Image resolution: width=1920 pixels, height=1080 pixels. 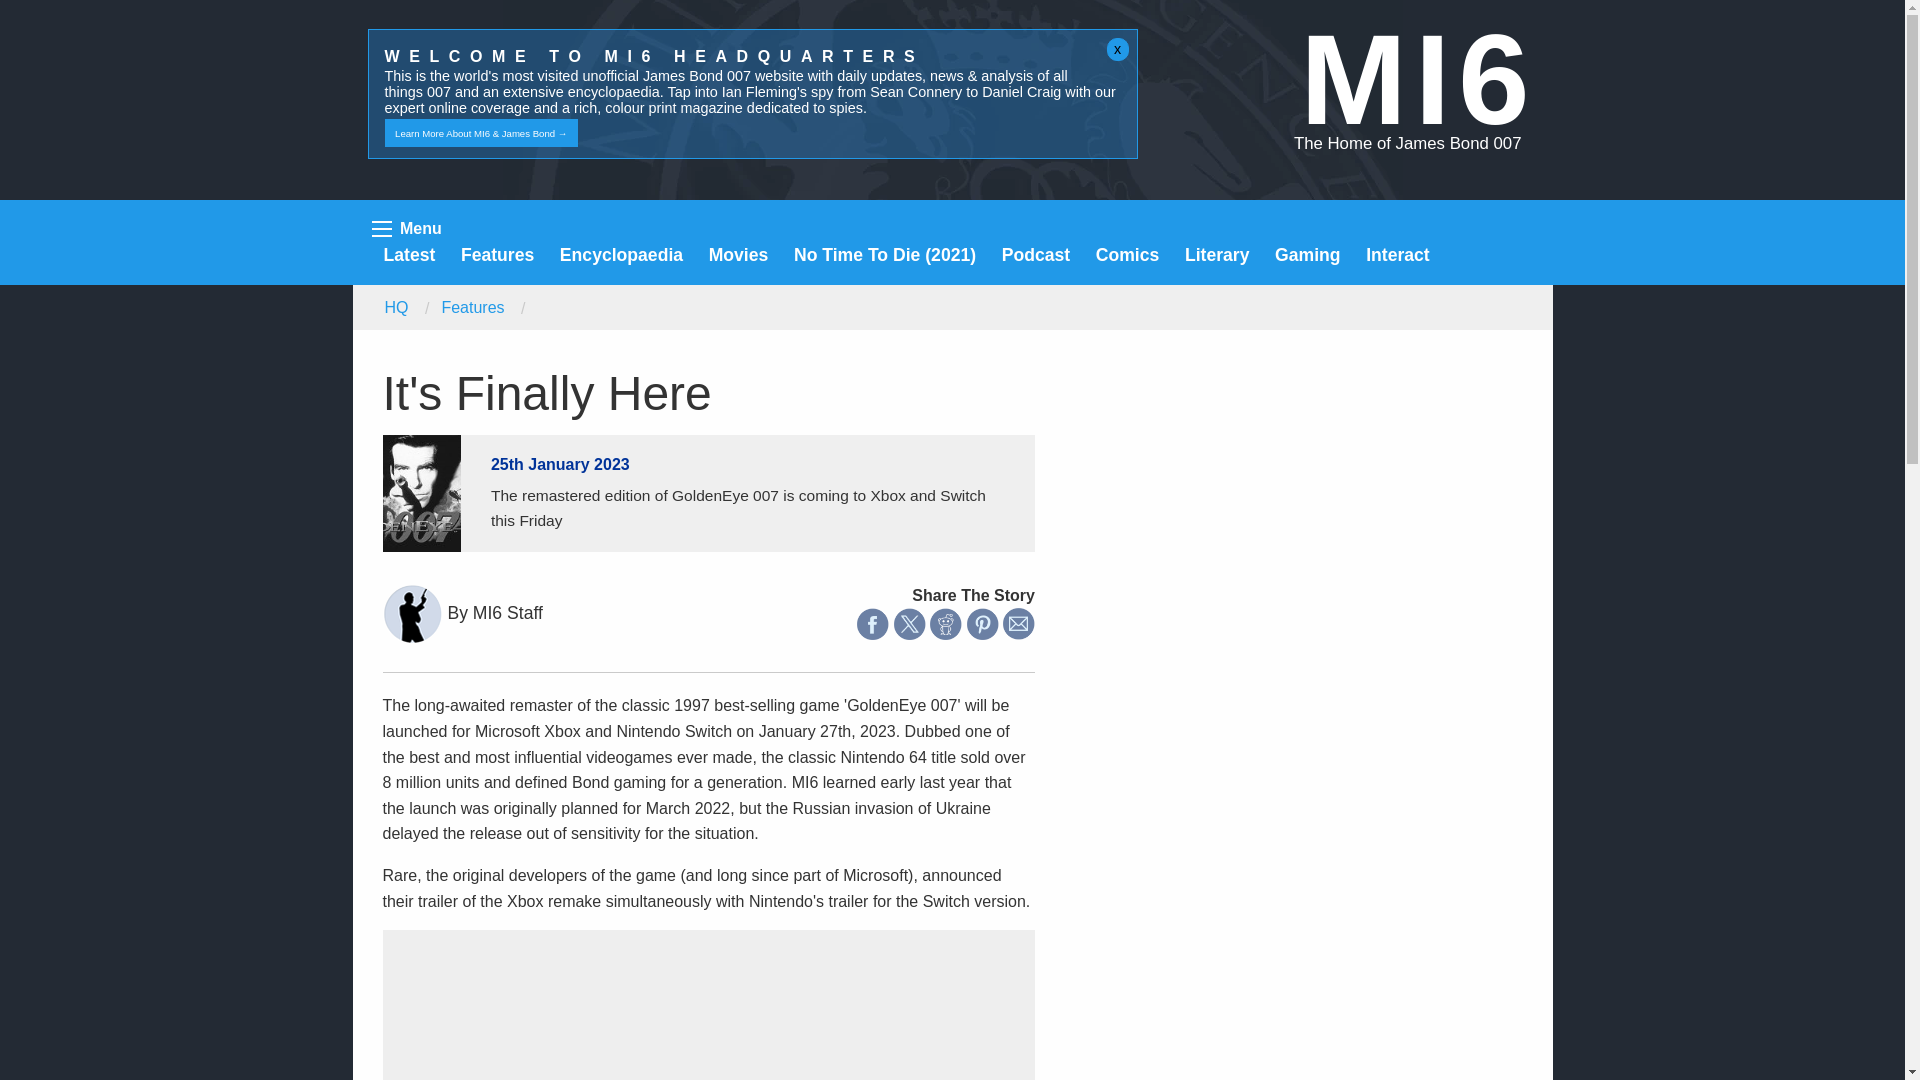 I want to click on Podcast, so click(x=1036, y=254).